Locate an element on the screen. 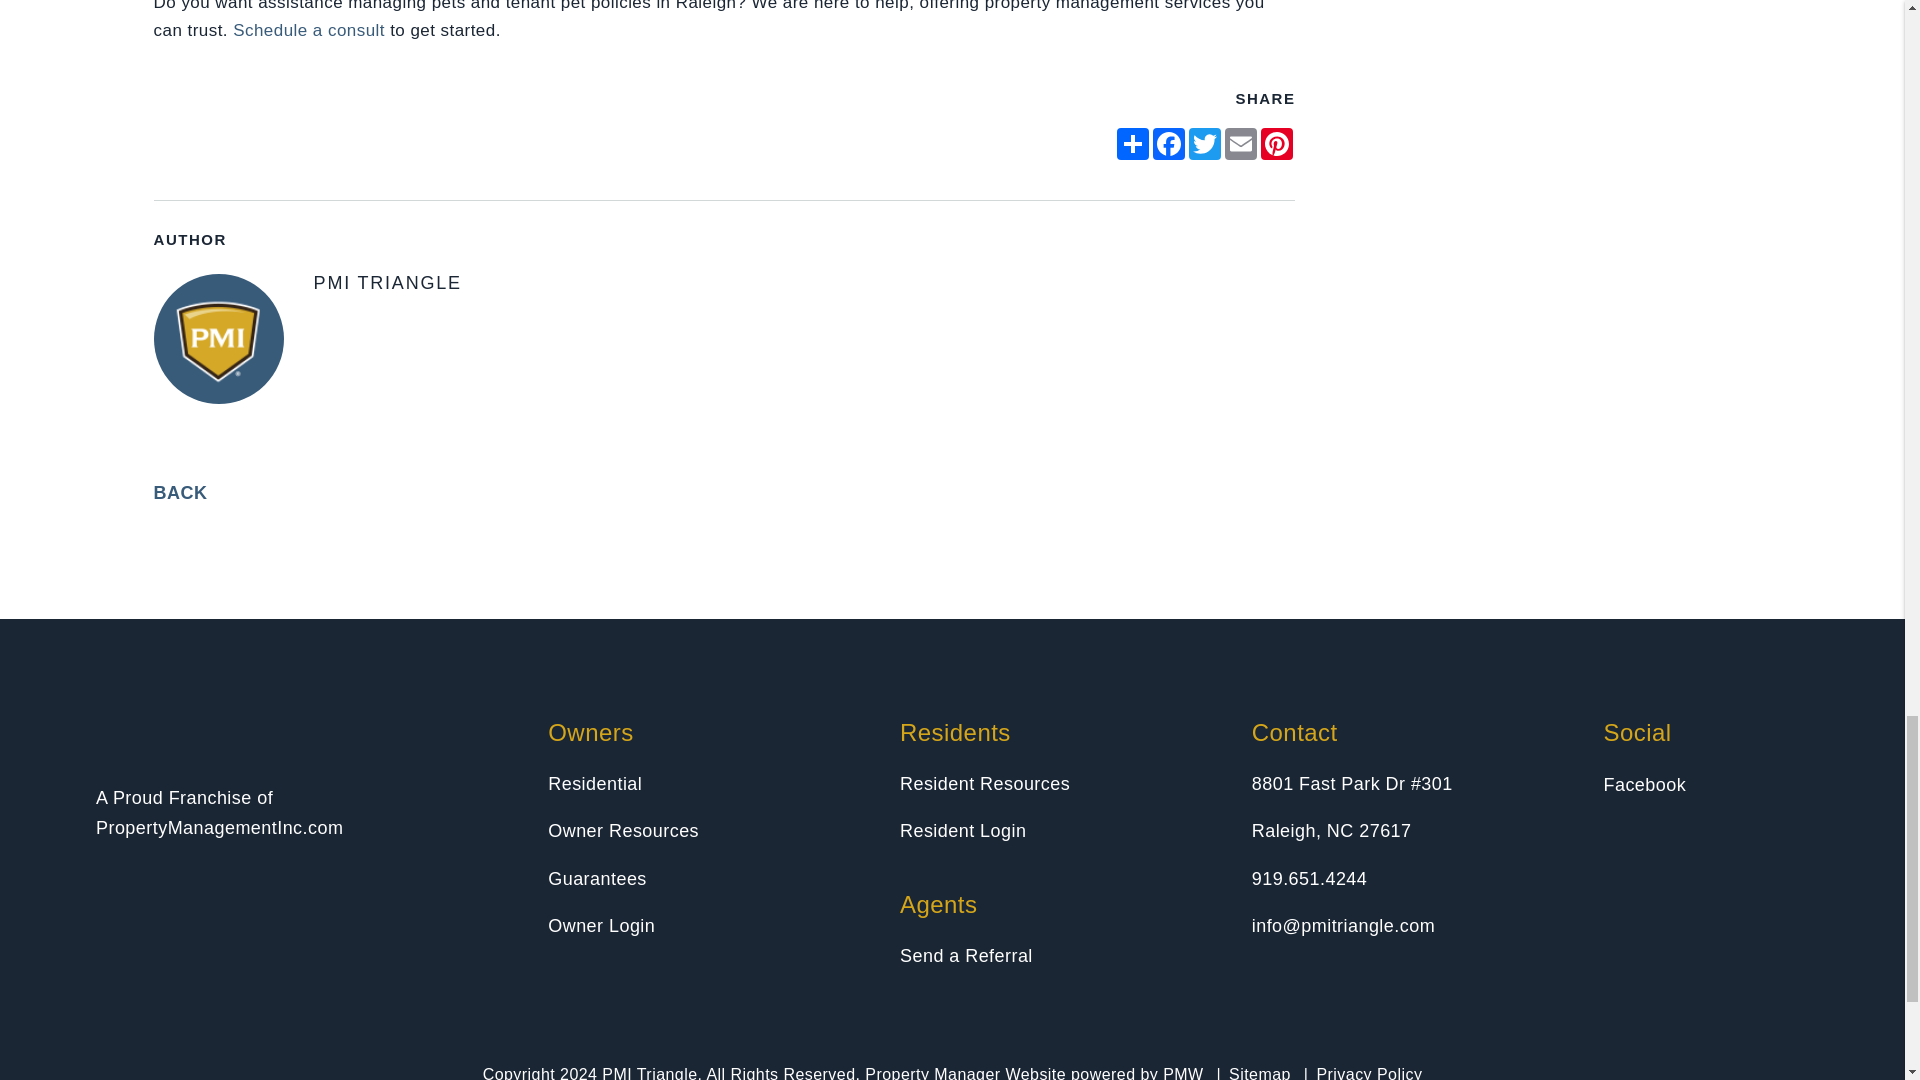 This screenshot has width=1920, height=1080. opens in new window is located at coordinates (1168, 144).